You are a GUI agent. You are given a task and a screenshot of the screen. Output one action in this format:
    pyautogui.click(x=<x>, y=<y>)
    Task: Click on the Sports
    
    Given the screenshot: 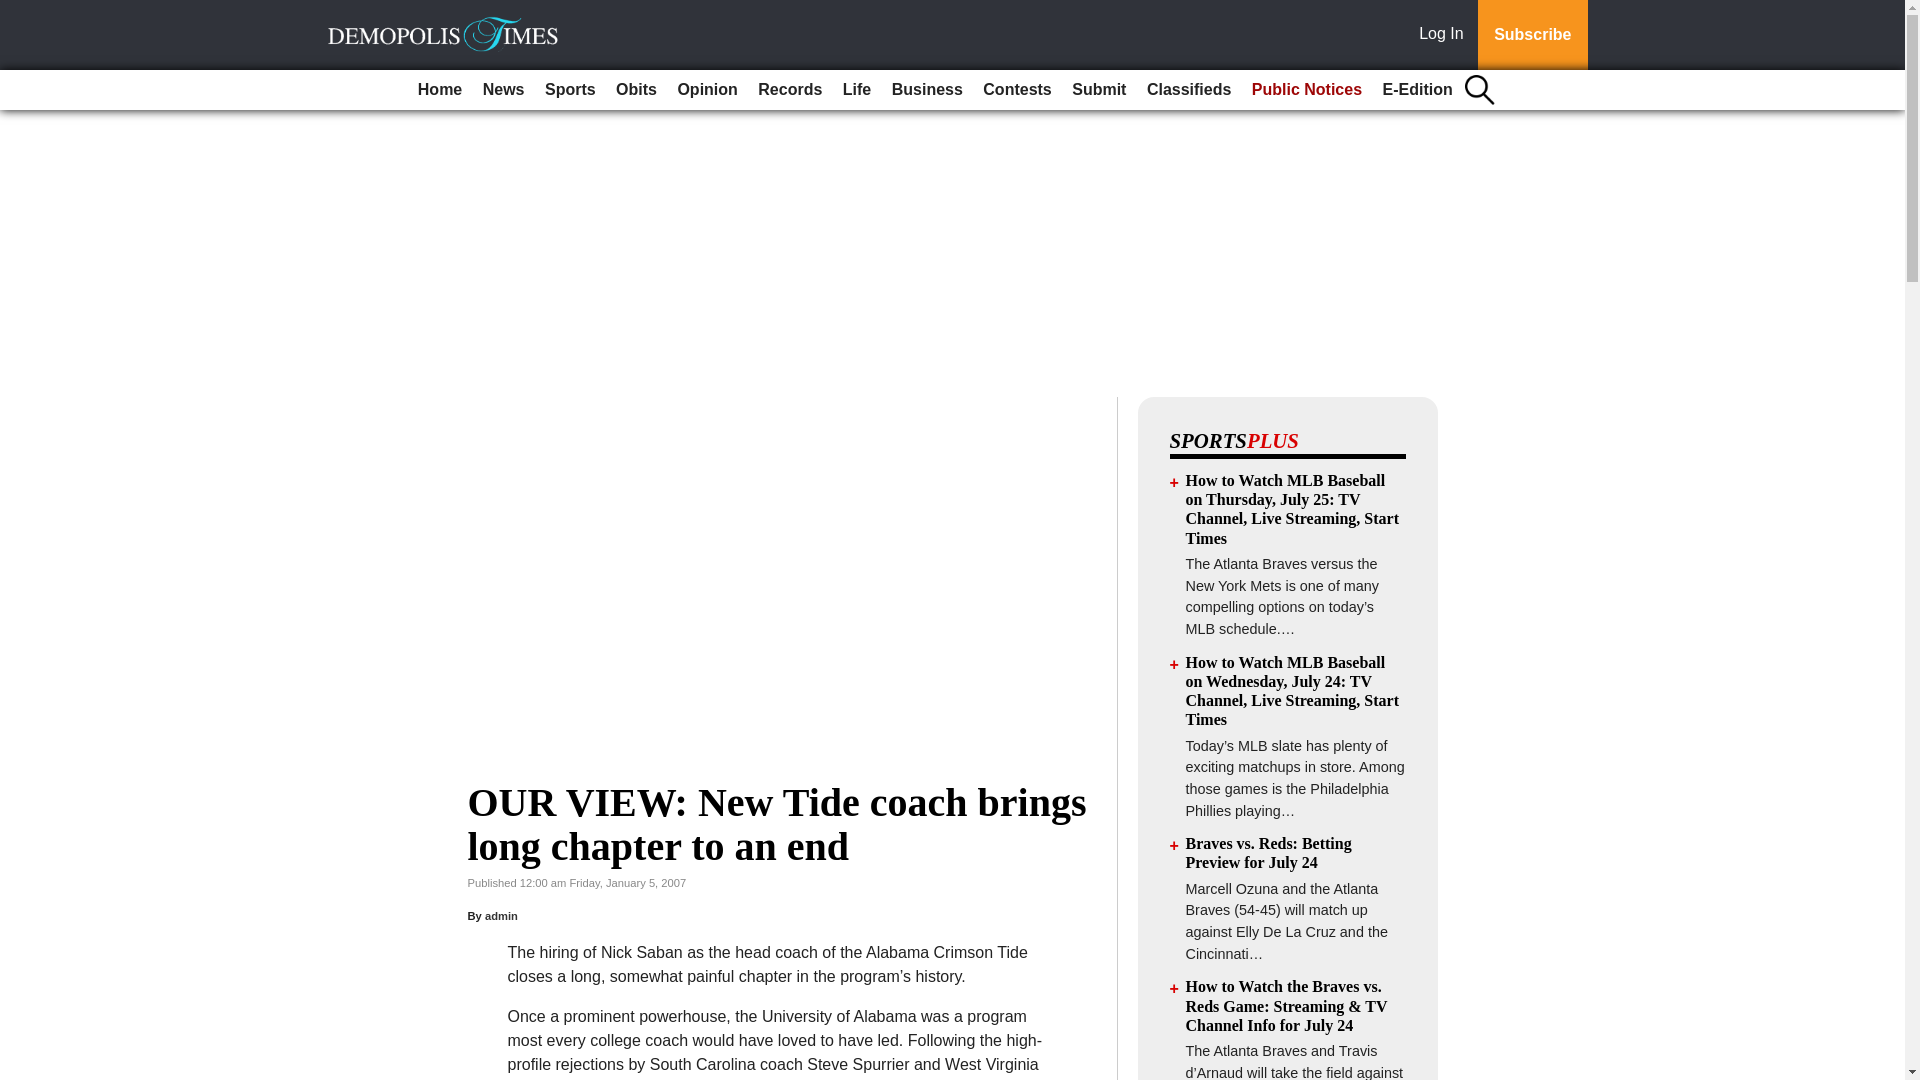 What is the action you would take?
    pyautogui.click(x=570, y=90)
    